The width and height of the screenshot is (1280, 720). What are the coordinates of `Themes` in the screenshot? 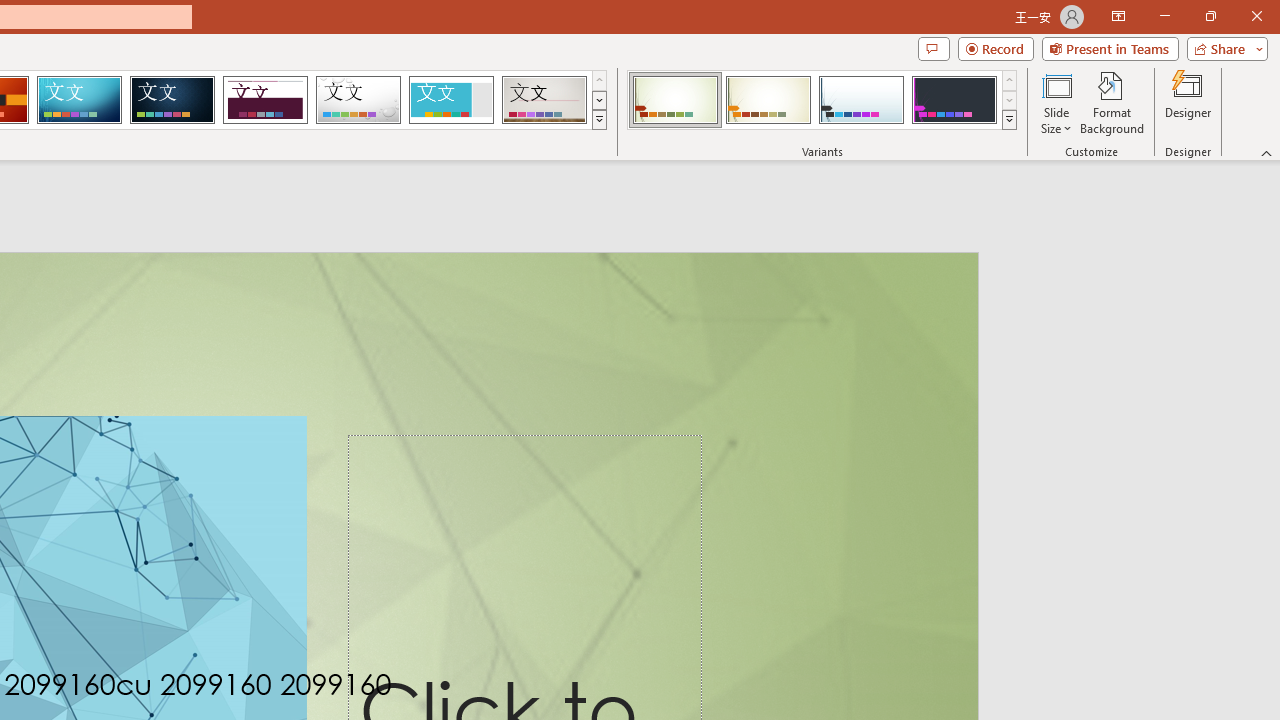 It's located at (598, 120).